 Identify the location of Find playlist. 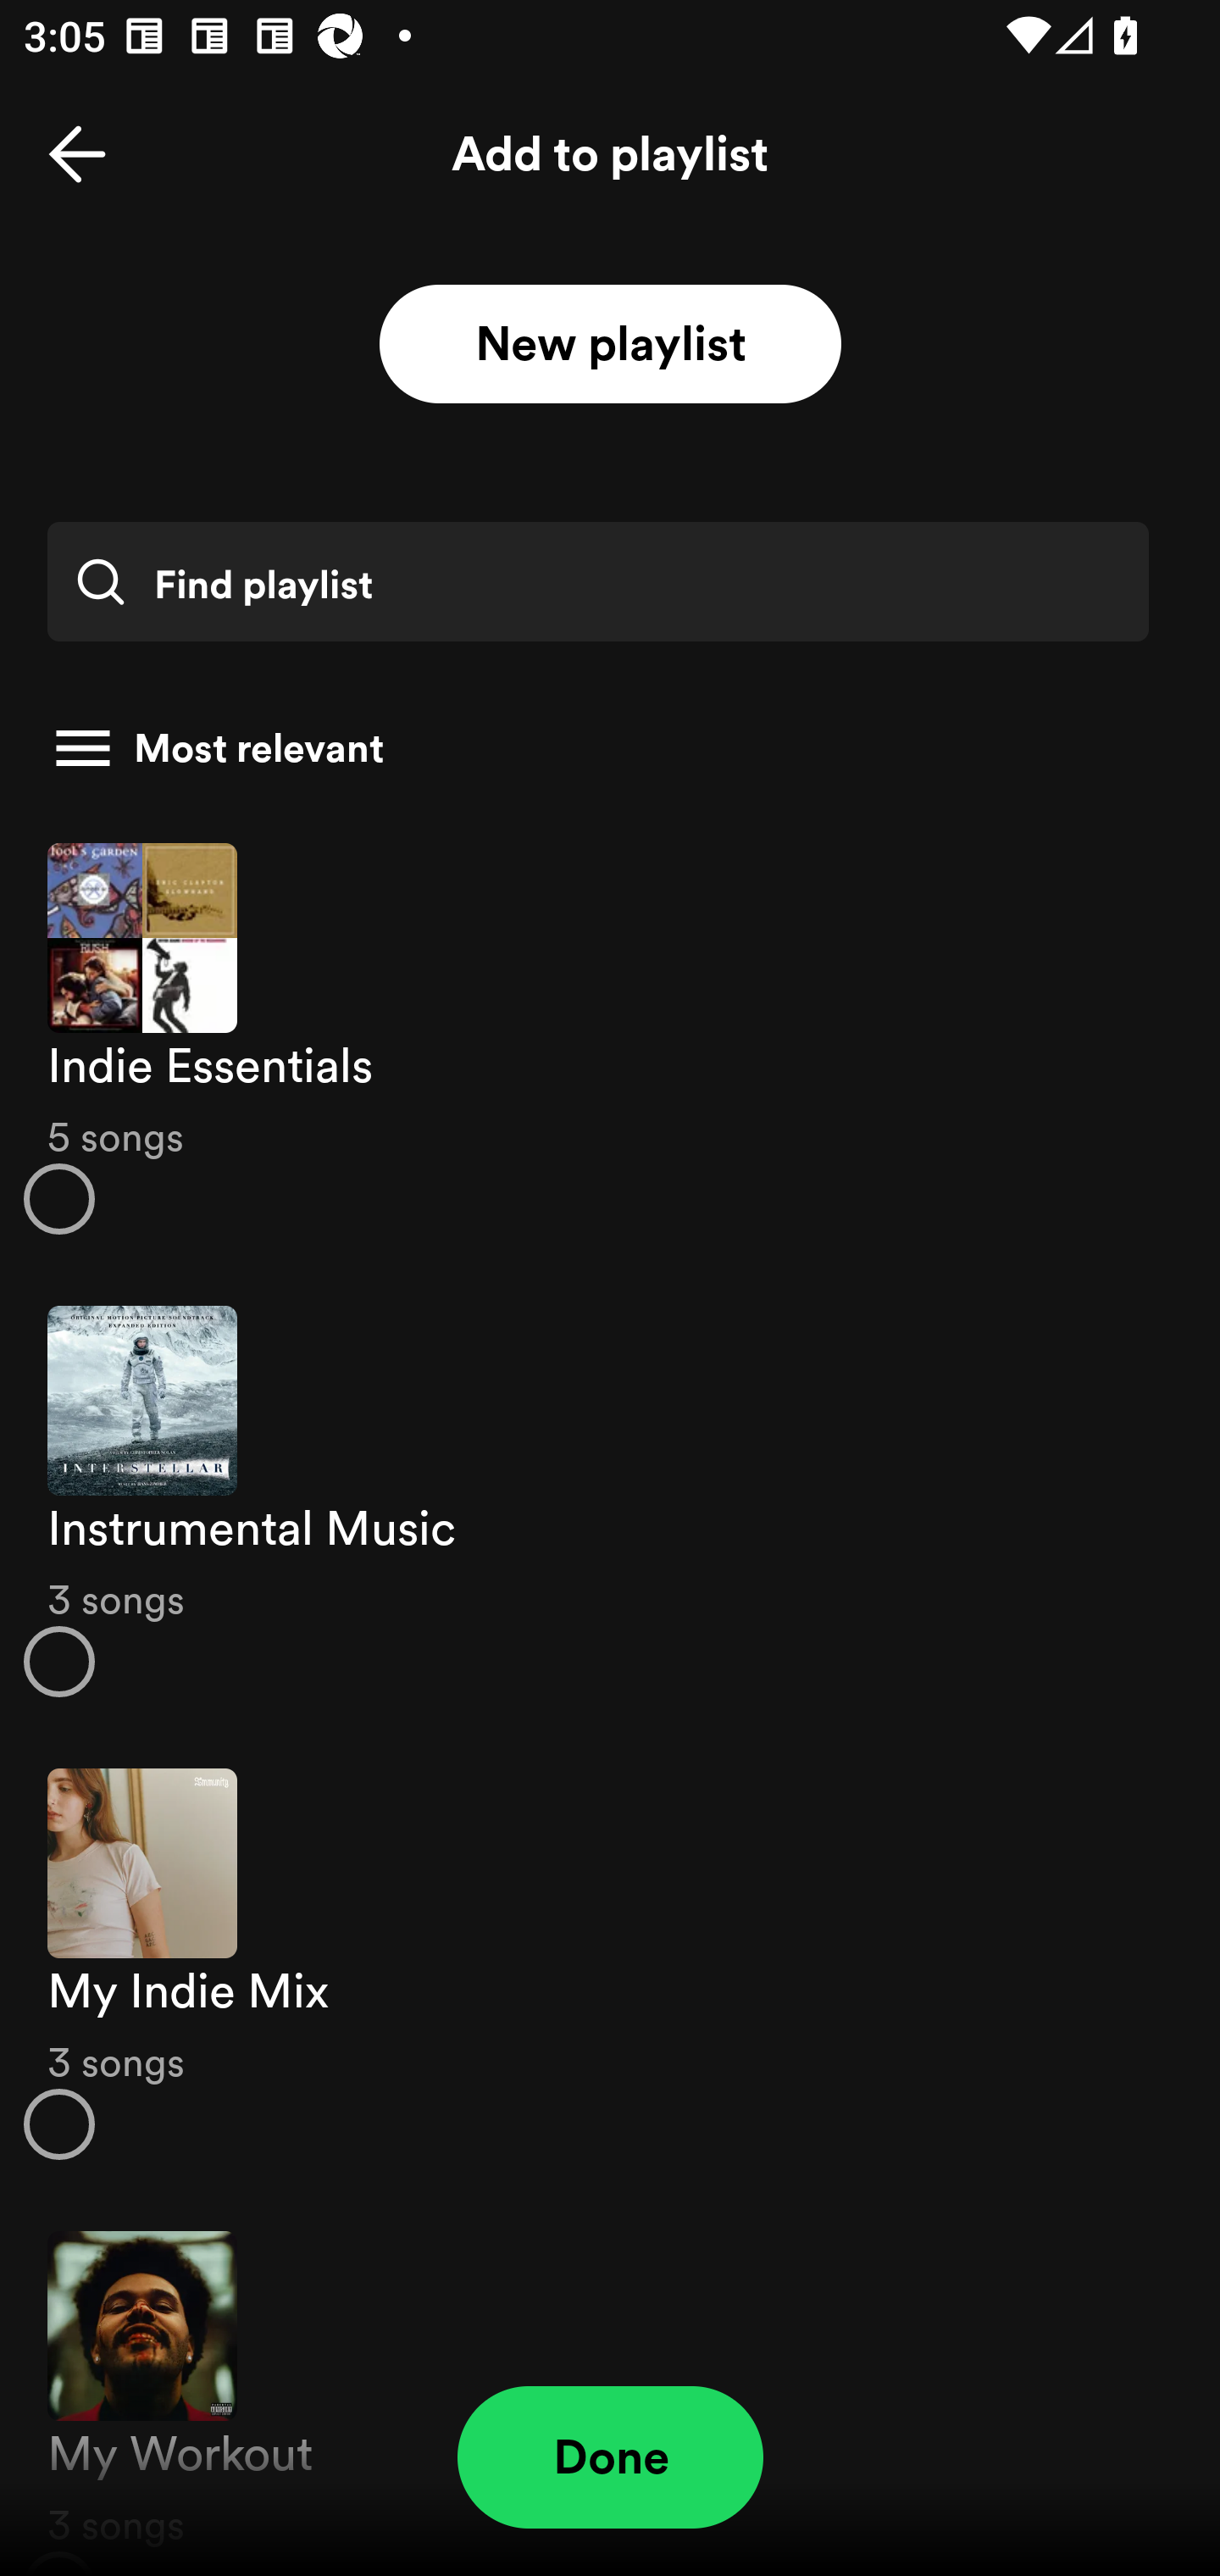
(597, 581).